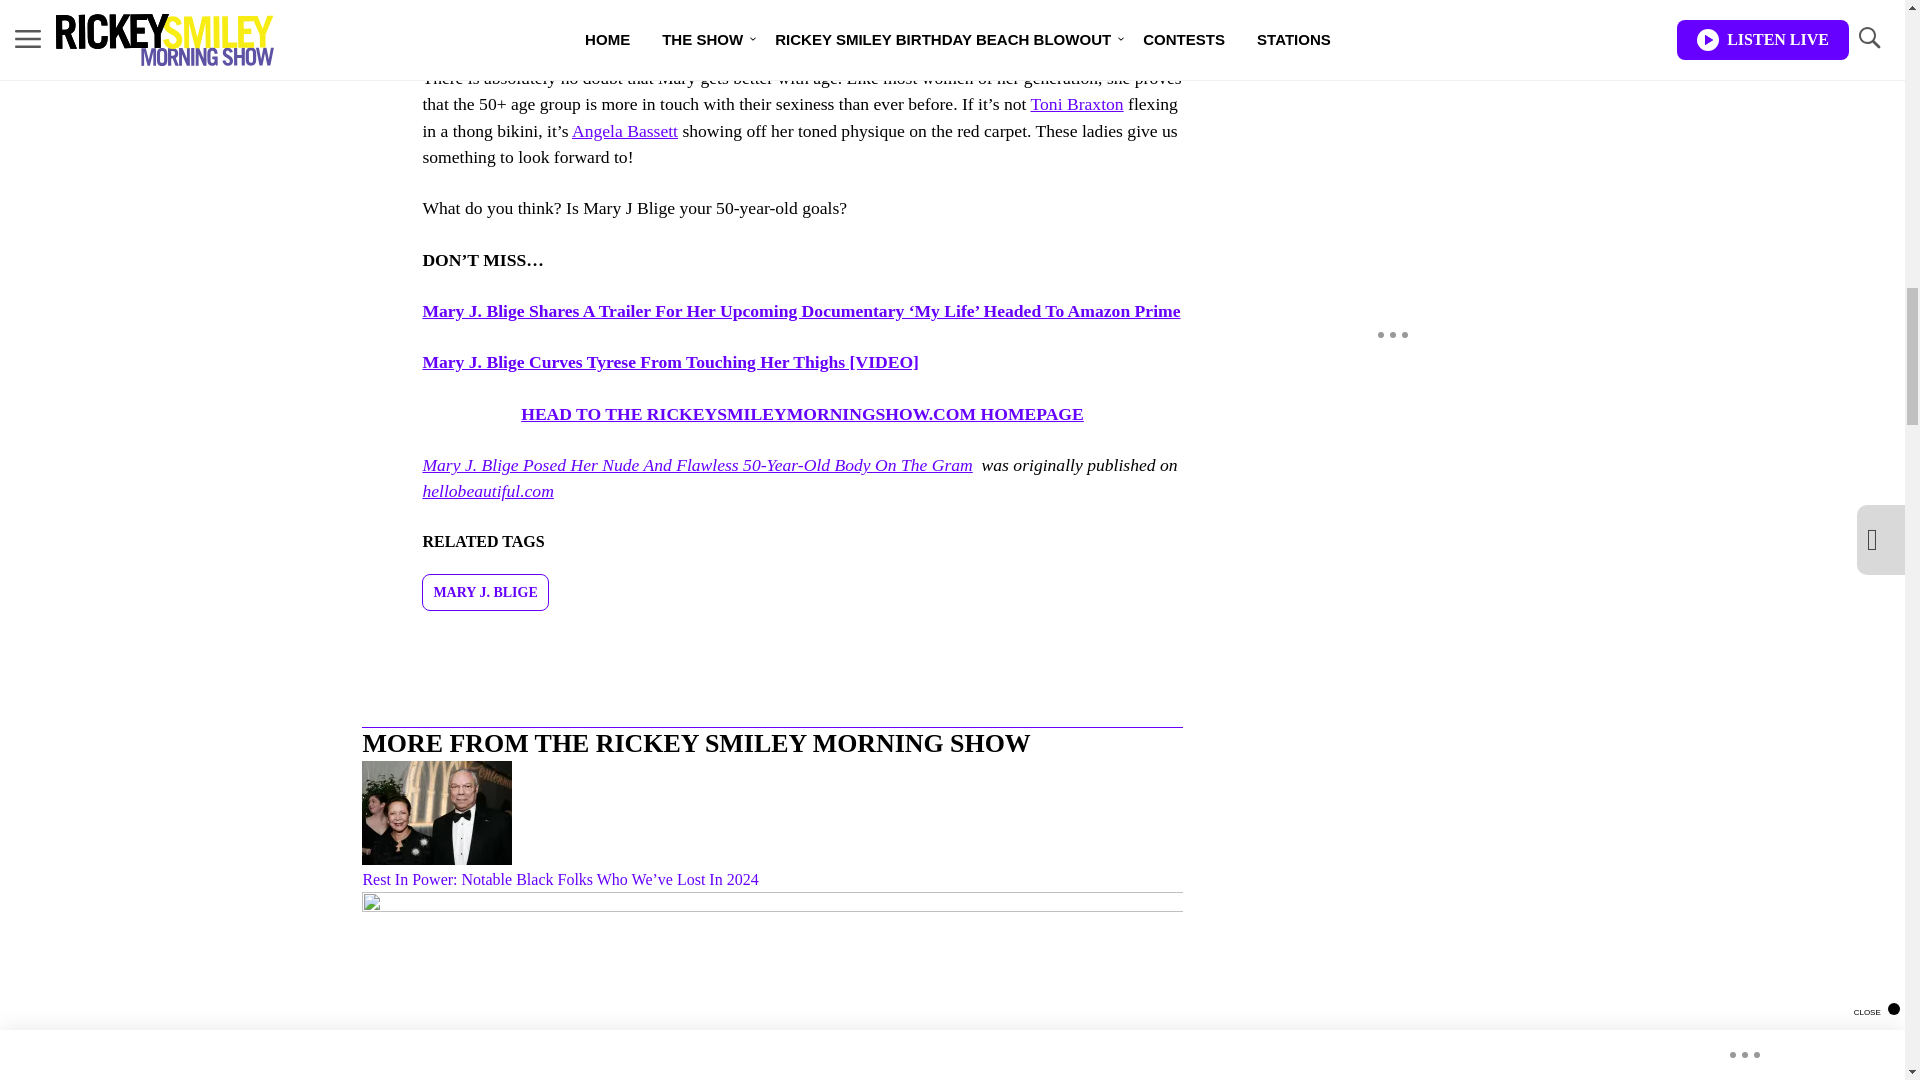  Describe the element at coordinates (487, 490) in the screenshot. I see `hellobeautiful.com` at that location.